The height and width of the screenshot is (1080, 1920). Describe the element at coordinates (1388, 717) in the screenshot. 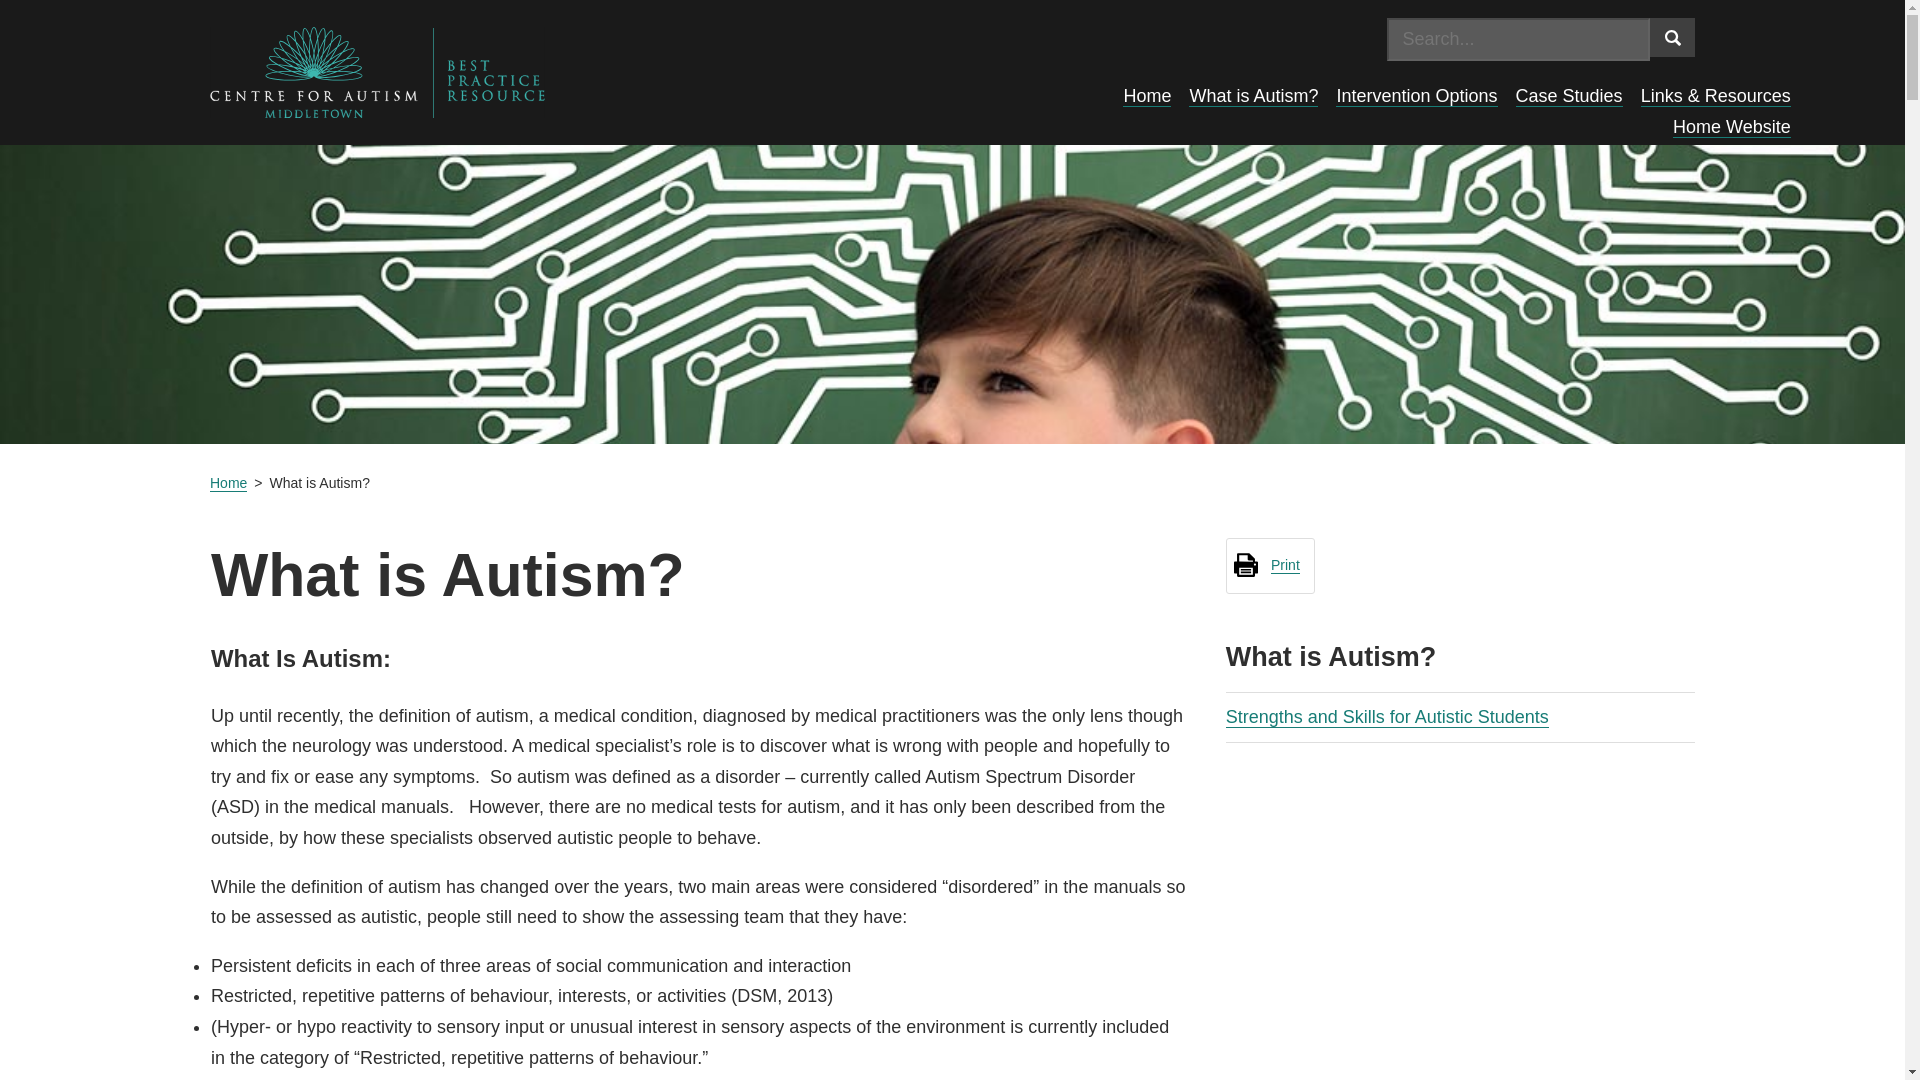

I see `Strengths and Skills for Autistic Students` at that location.